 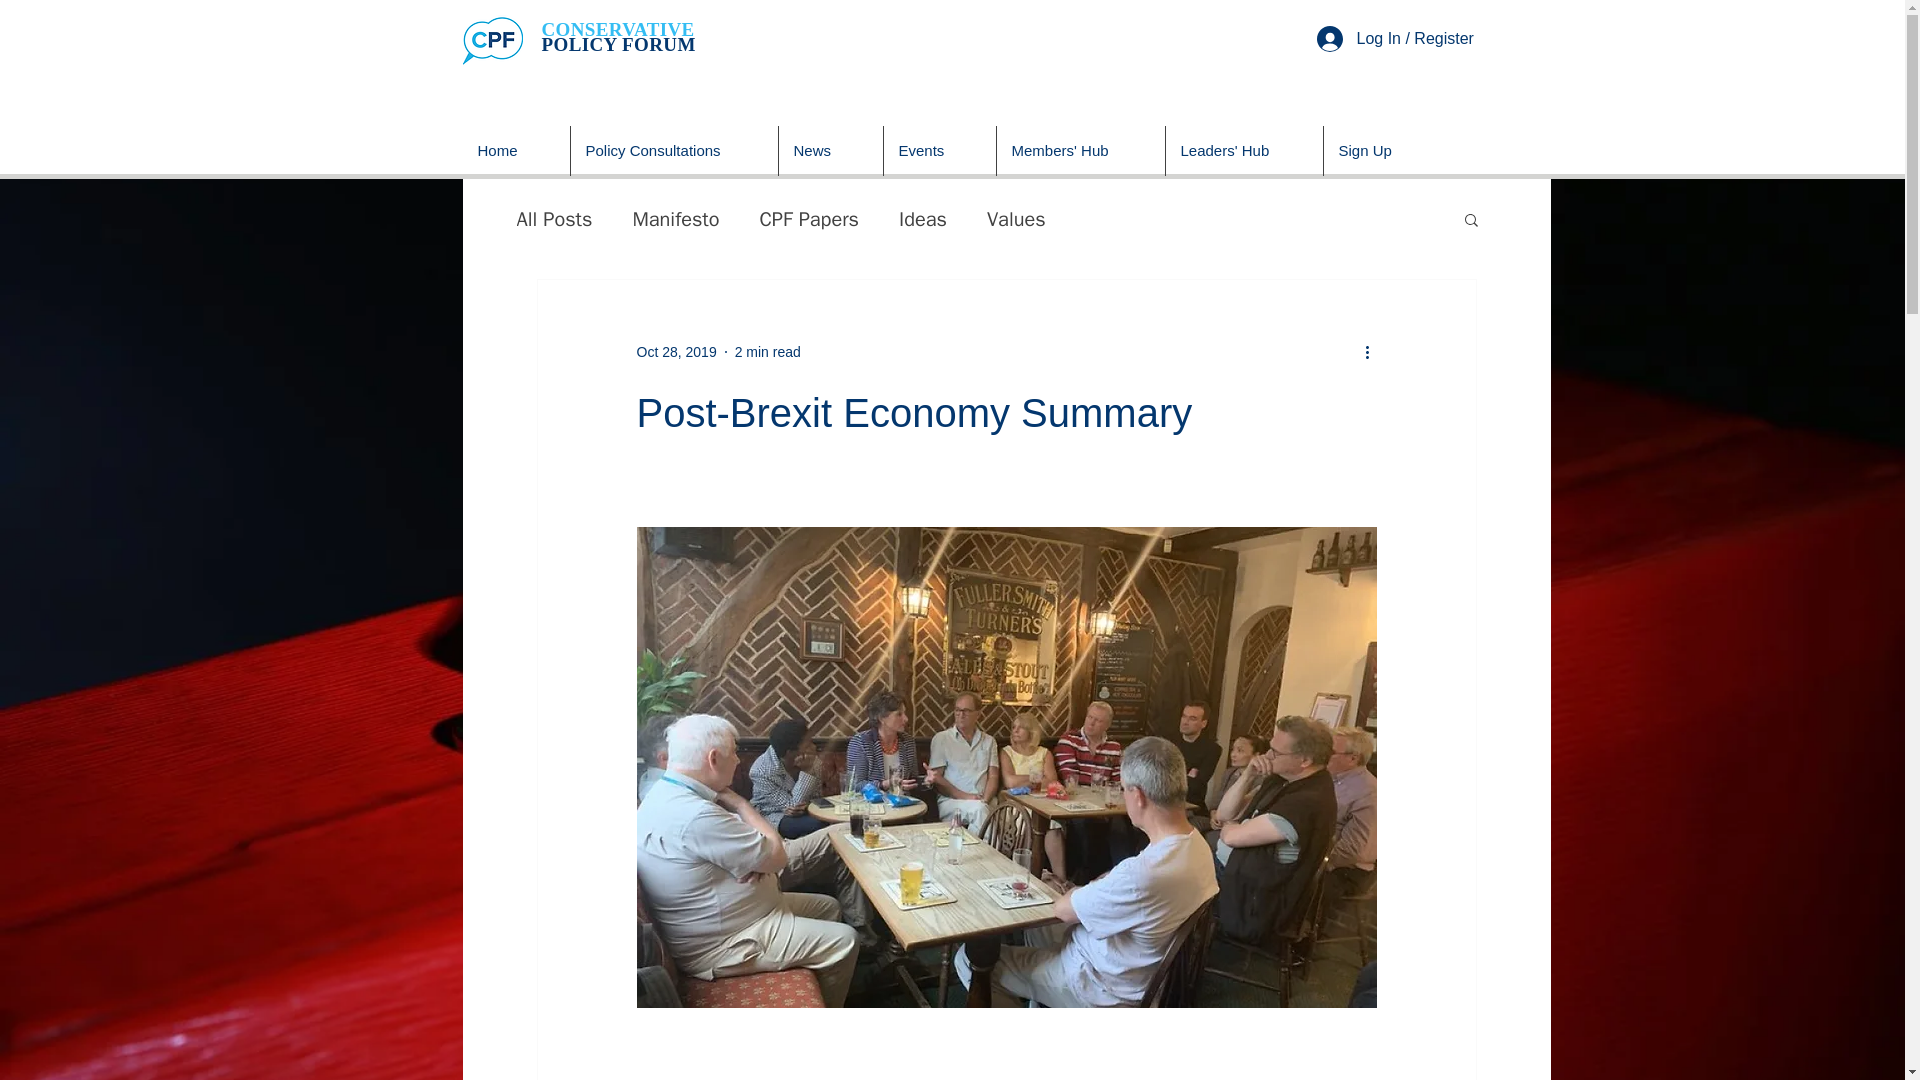 I want to click on CPF Papers, so click(x=808, y=220).